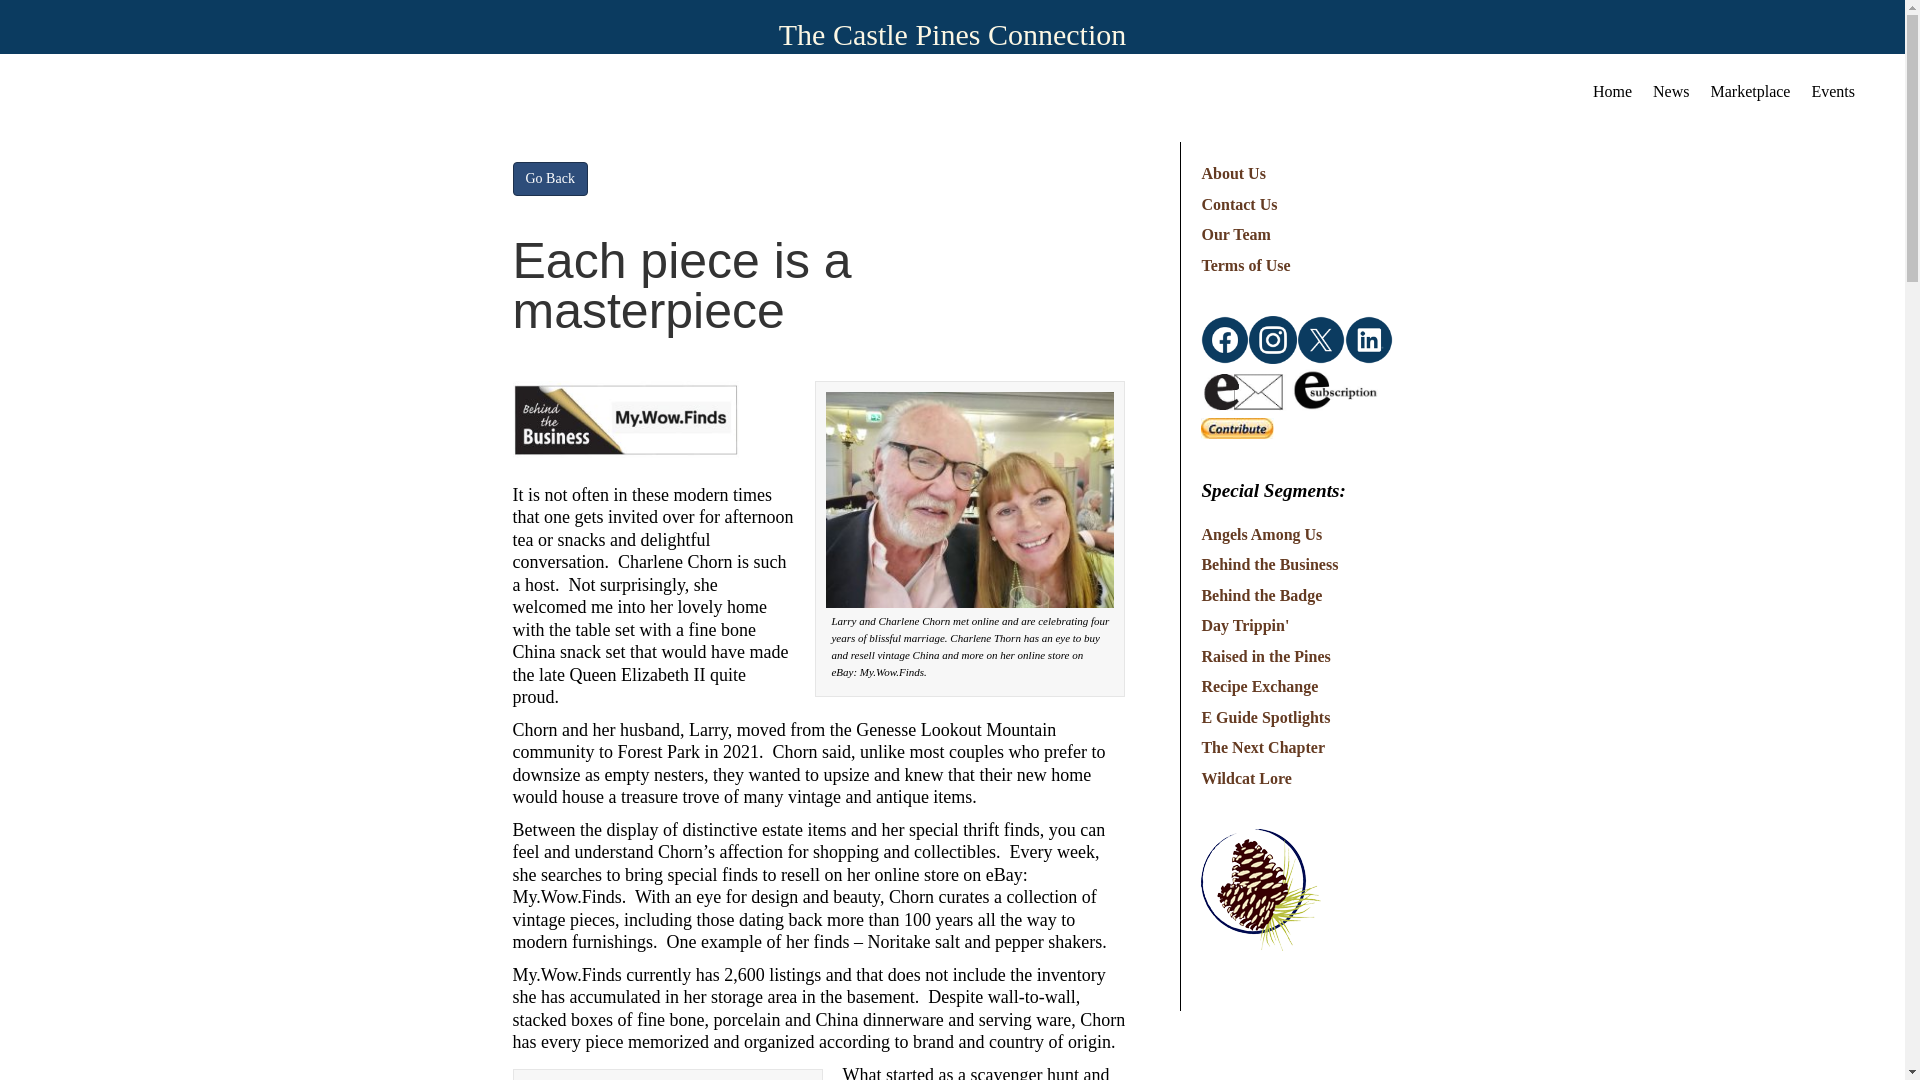 The image size is (1920, 1080). Describe the element at coordinates (1612, 87) in the screenshot. I see `Home` at that location.